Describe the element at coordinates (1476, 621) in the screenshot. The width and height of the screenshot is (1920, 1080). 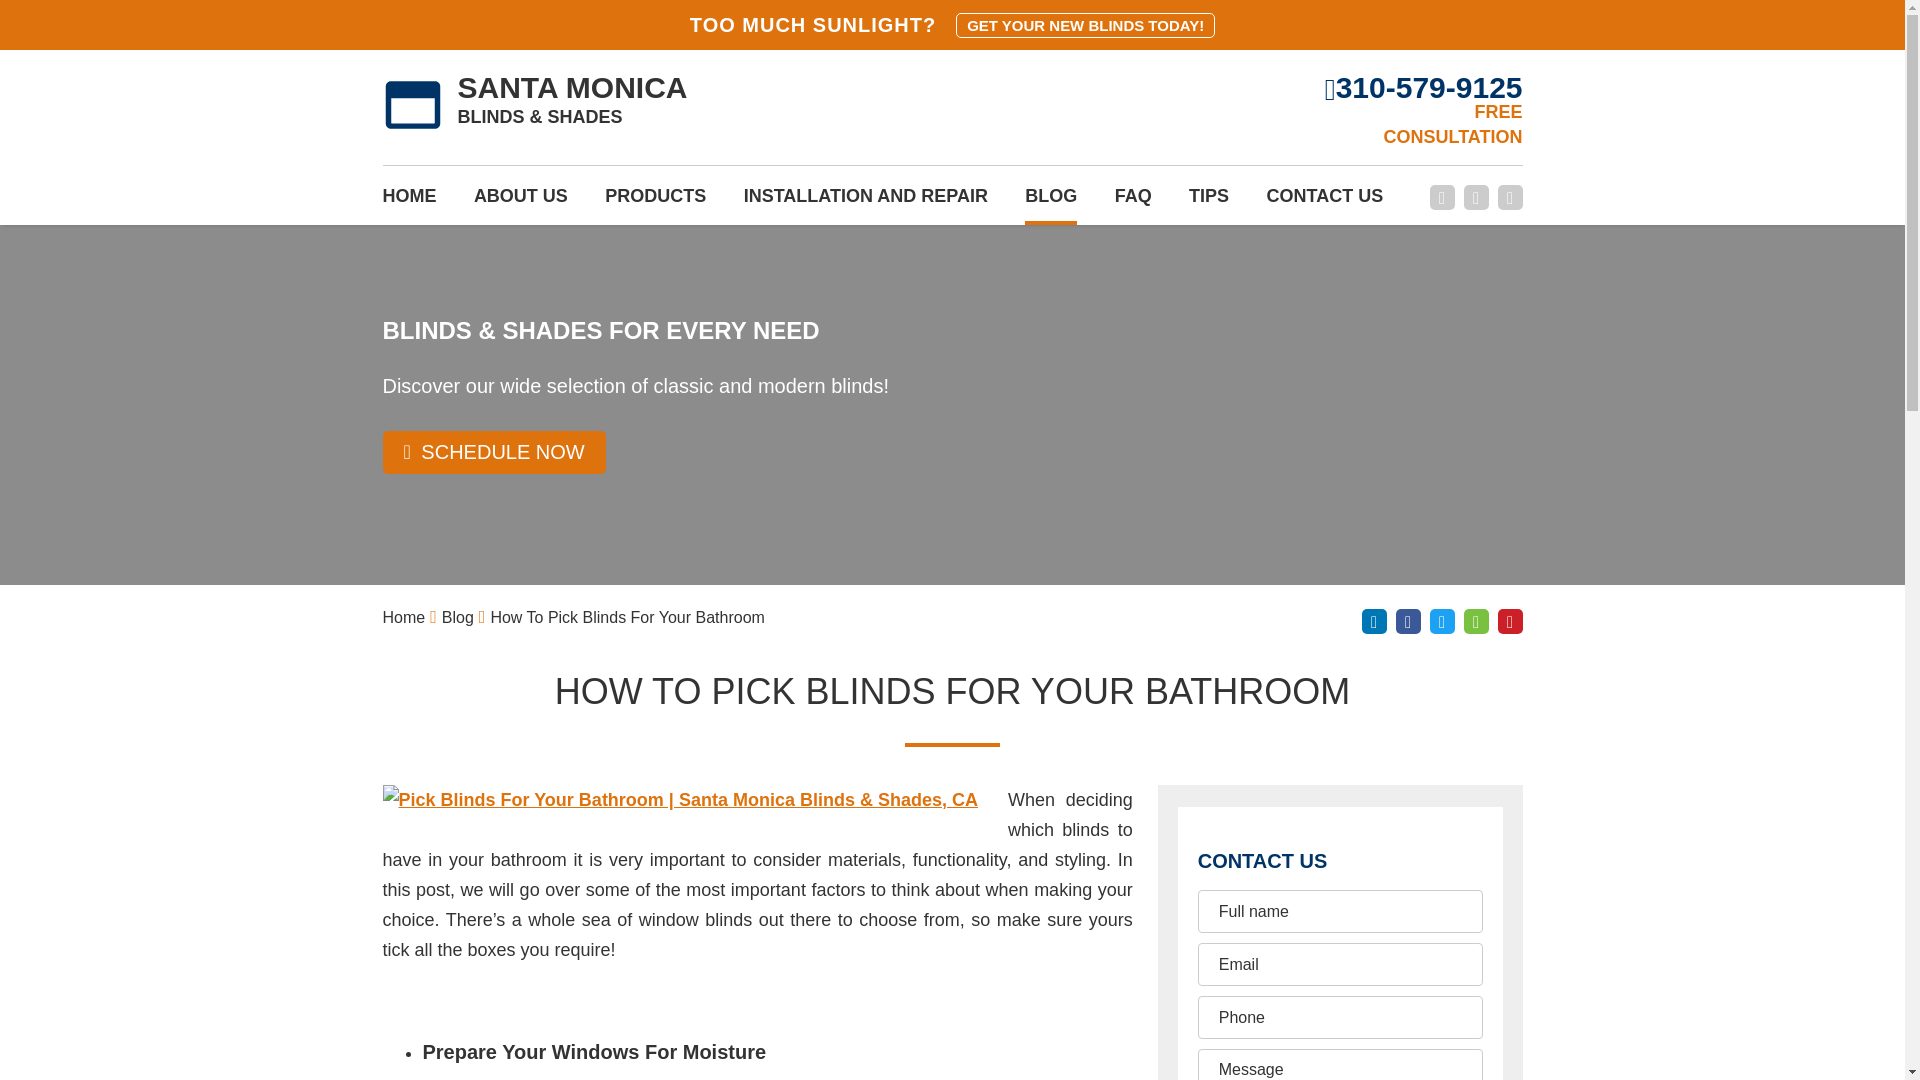
I see `Houzz` at that location.